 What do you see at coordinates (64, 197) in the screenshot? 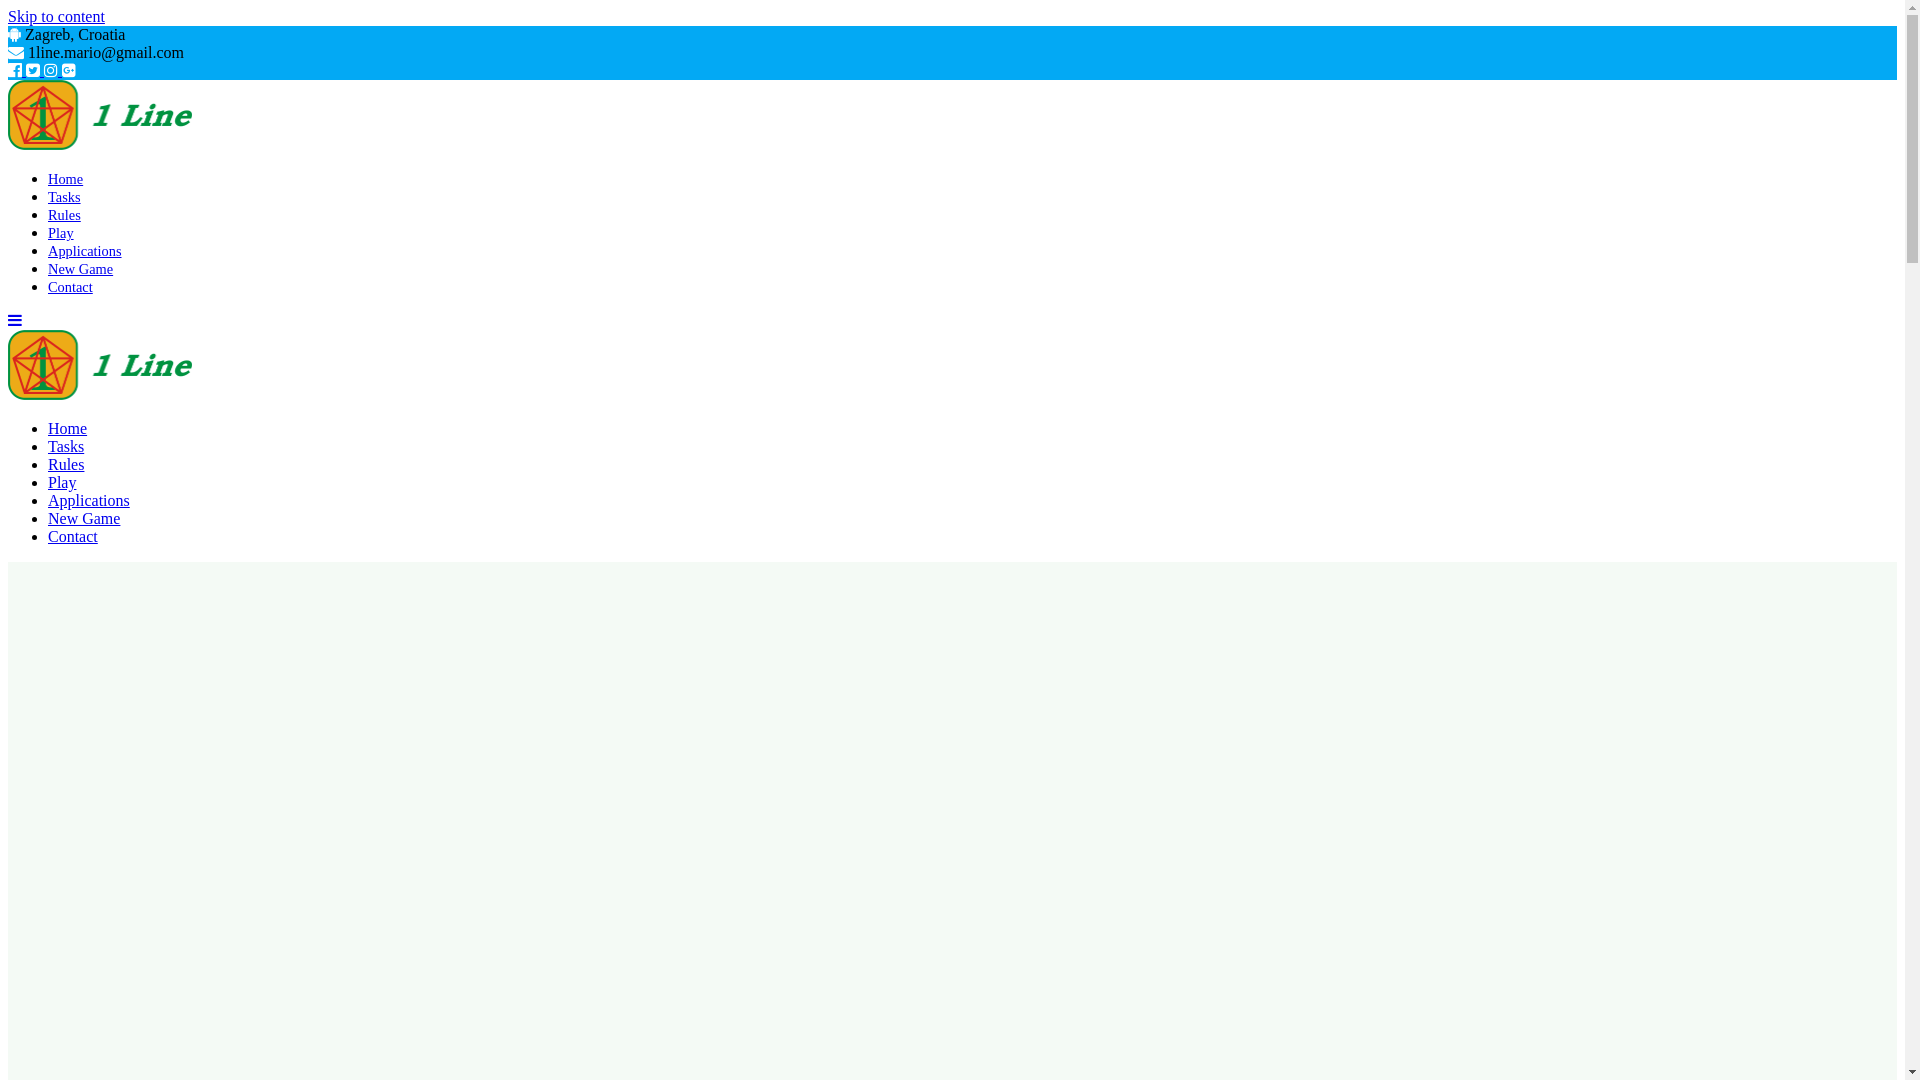
I see `Tasks` at bounding box center [64, 197].